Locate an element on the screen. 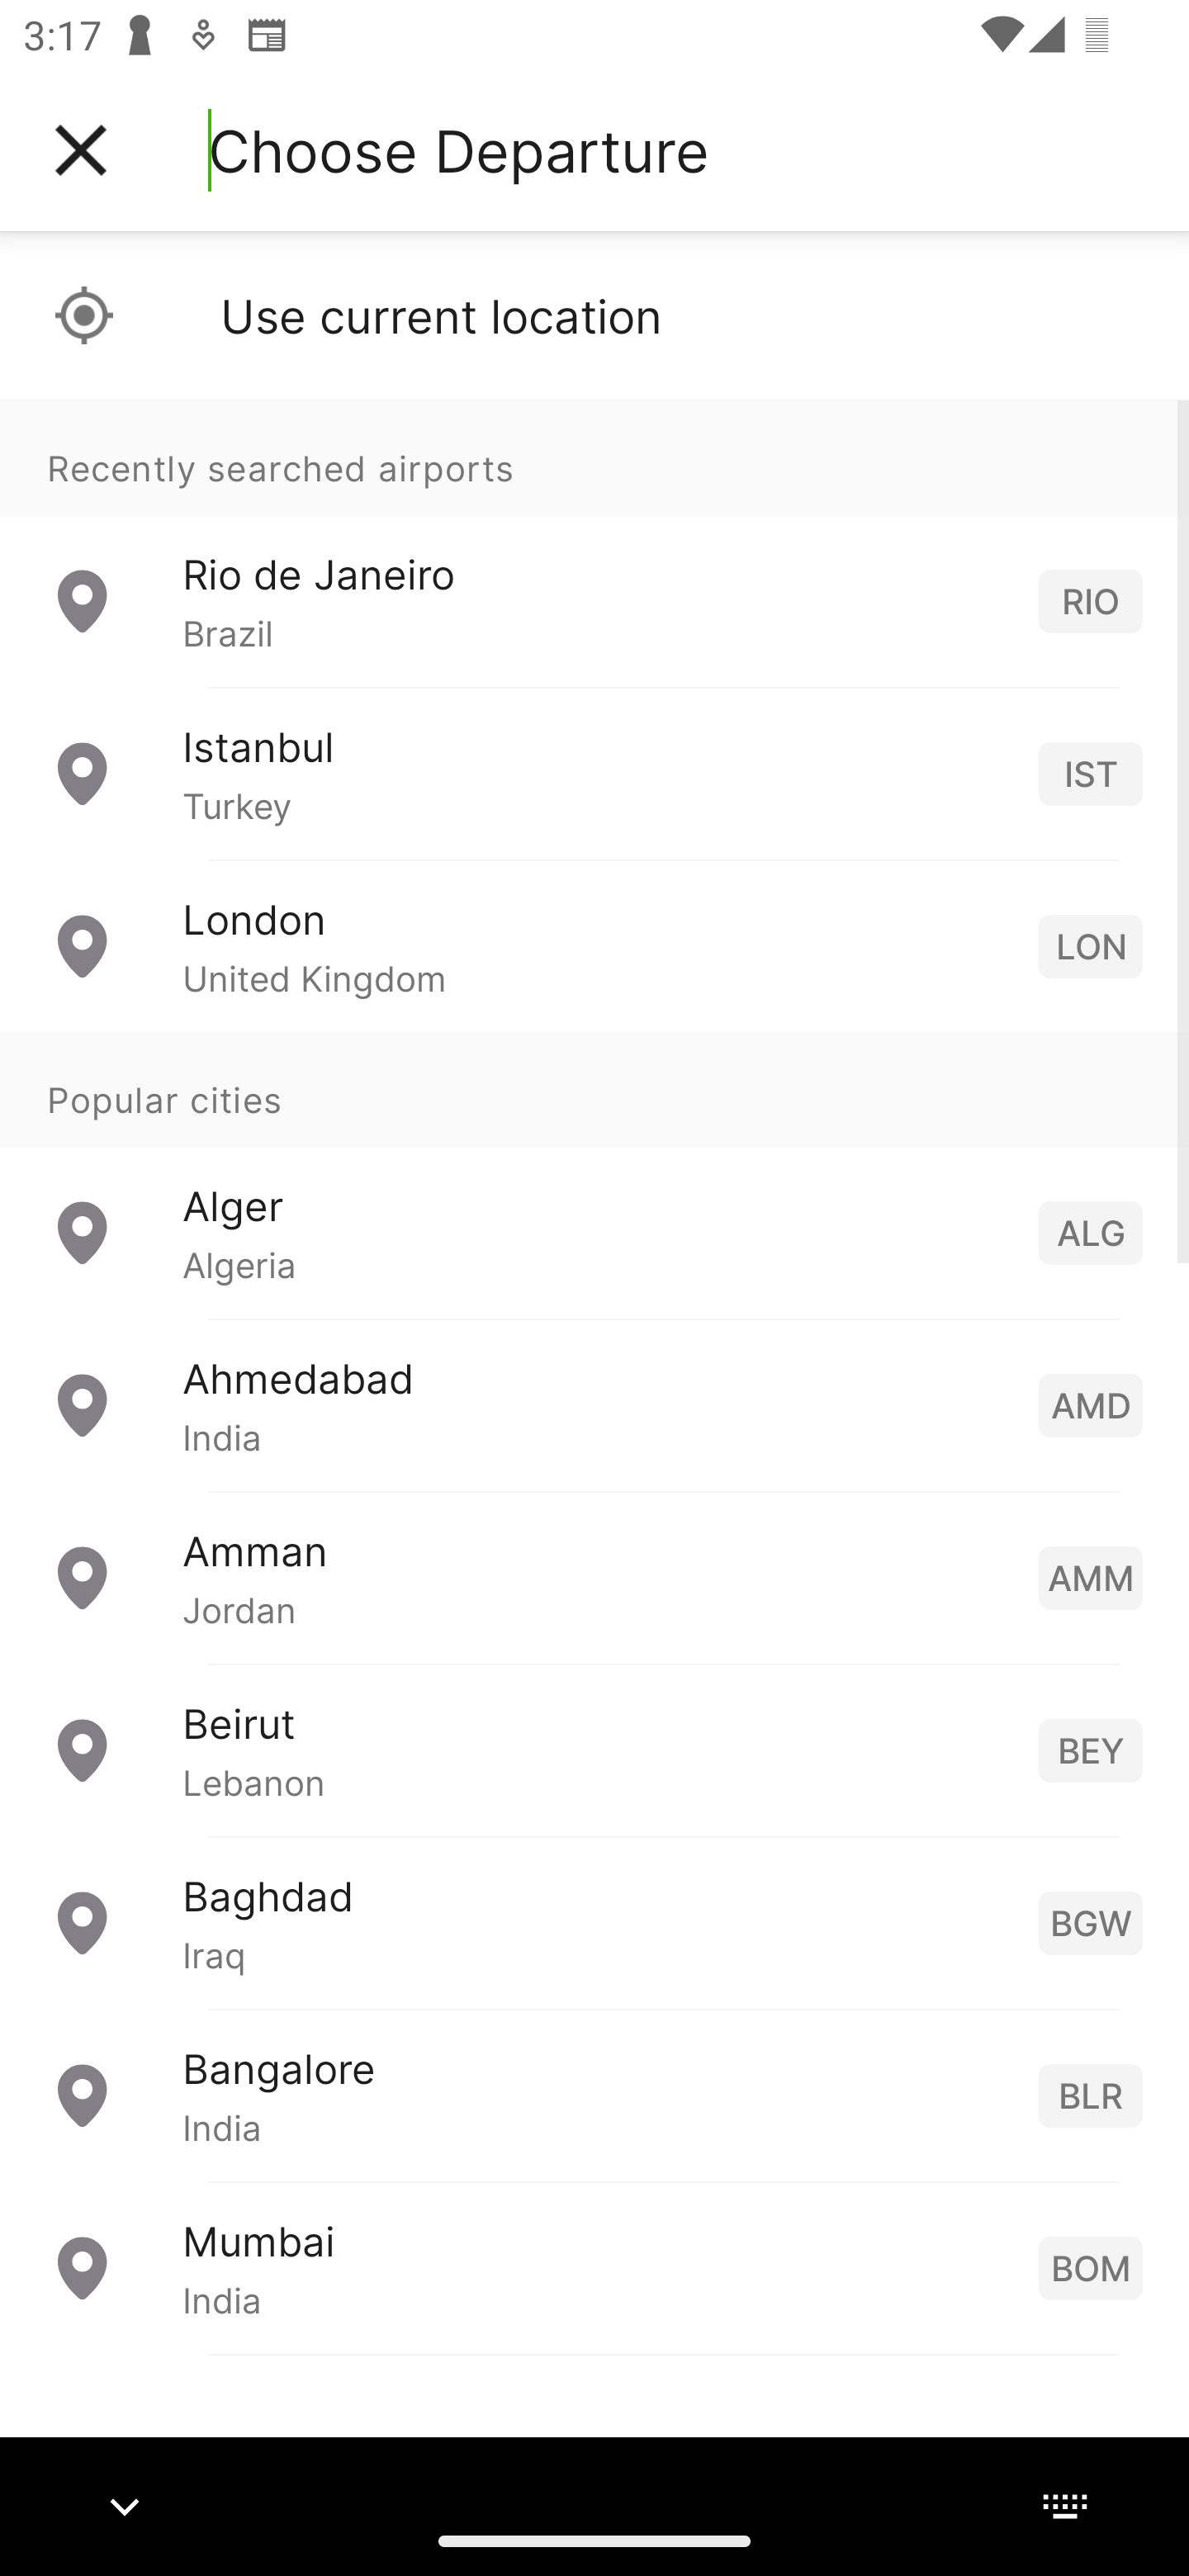 The height and width of the screenshot is (2576, 1189). Popular cities Alger Algeria ALG is located at coordinates (594, 1176).